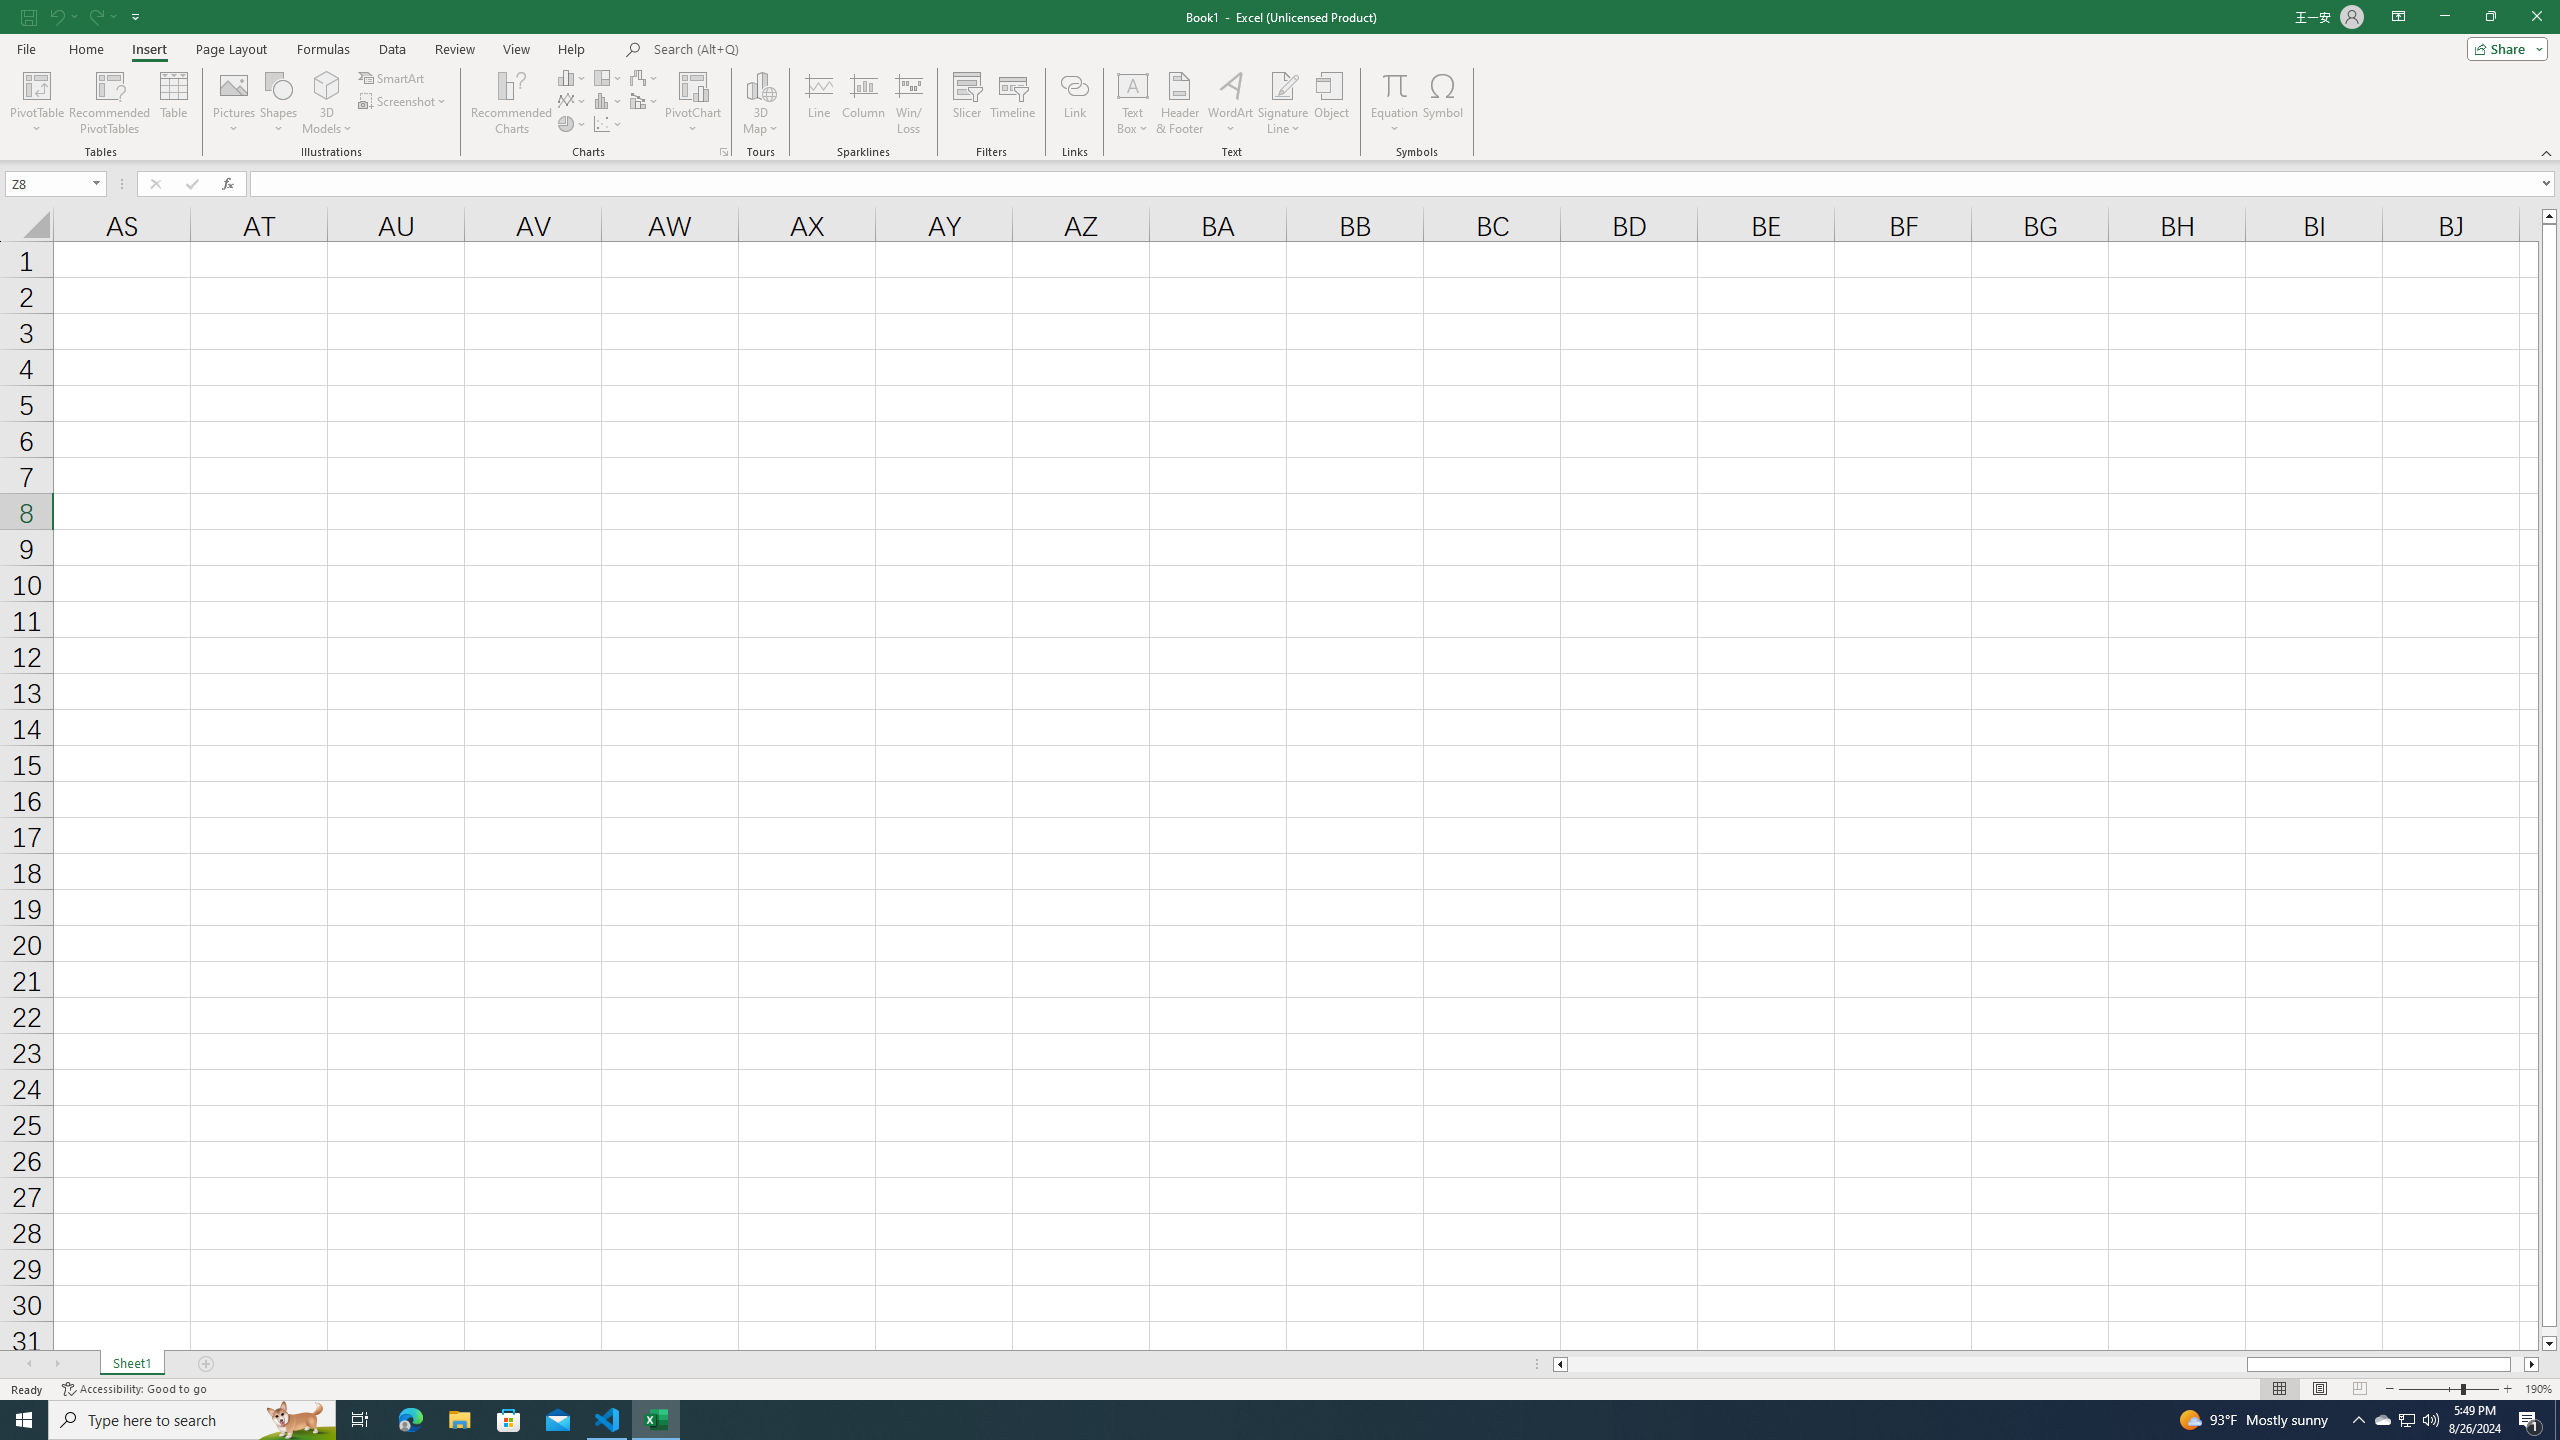 The width and height of the screenshot is (2560, 1440). I want to click on Insert Pie or Doughnut Chart, so click(573, 124).